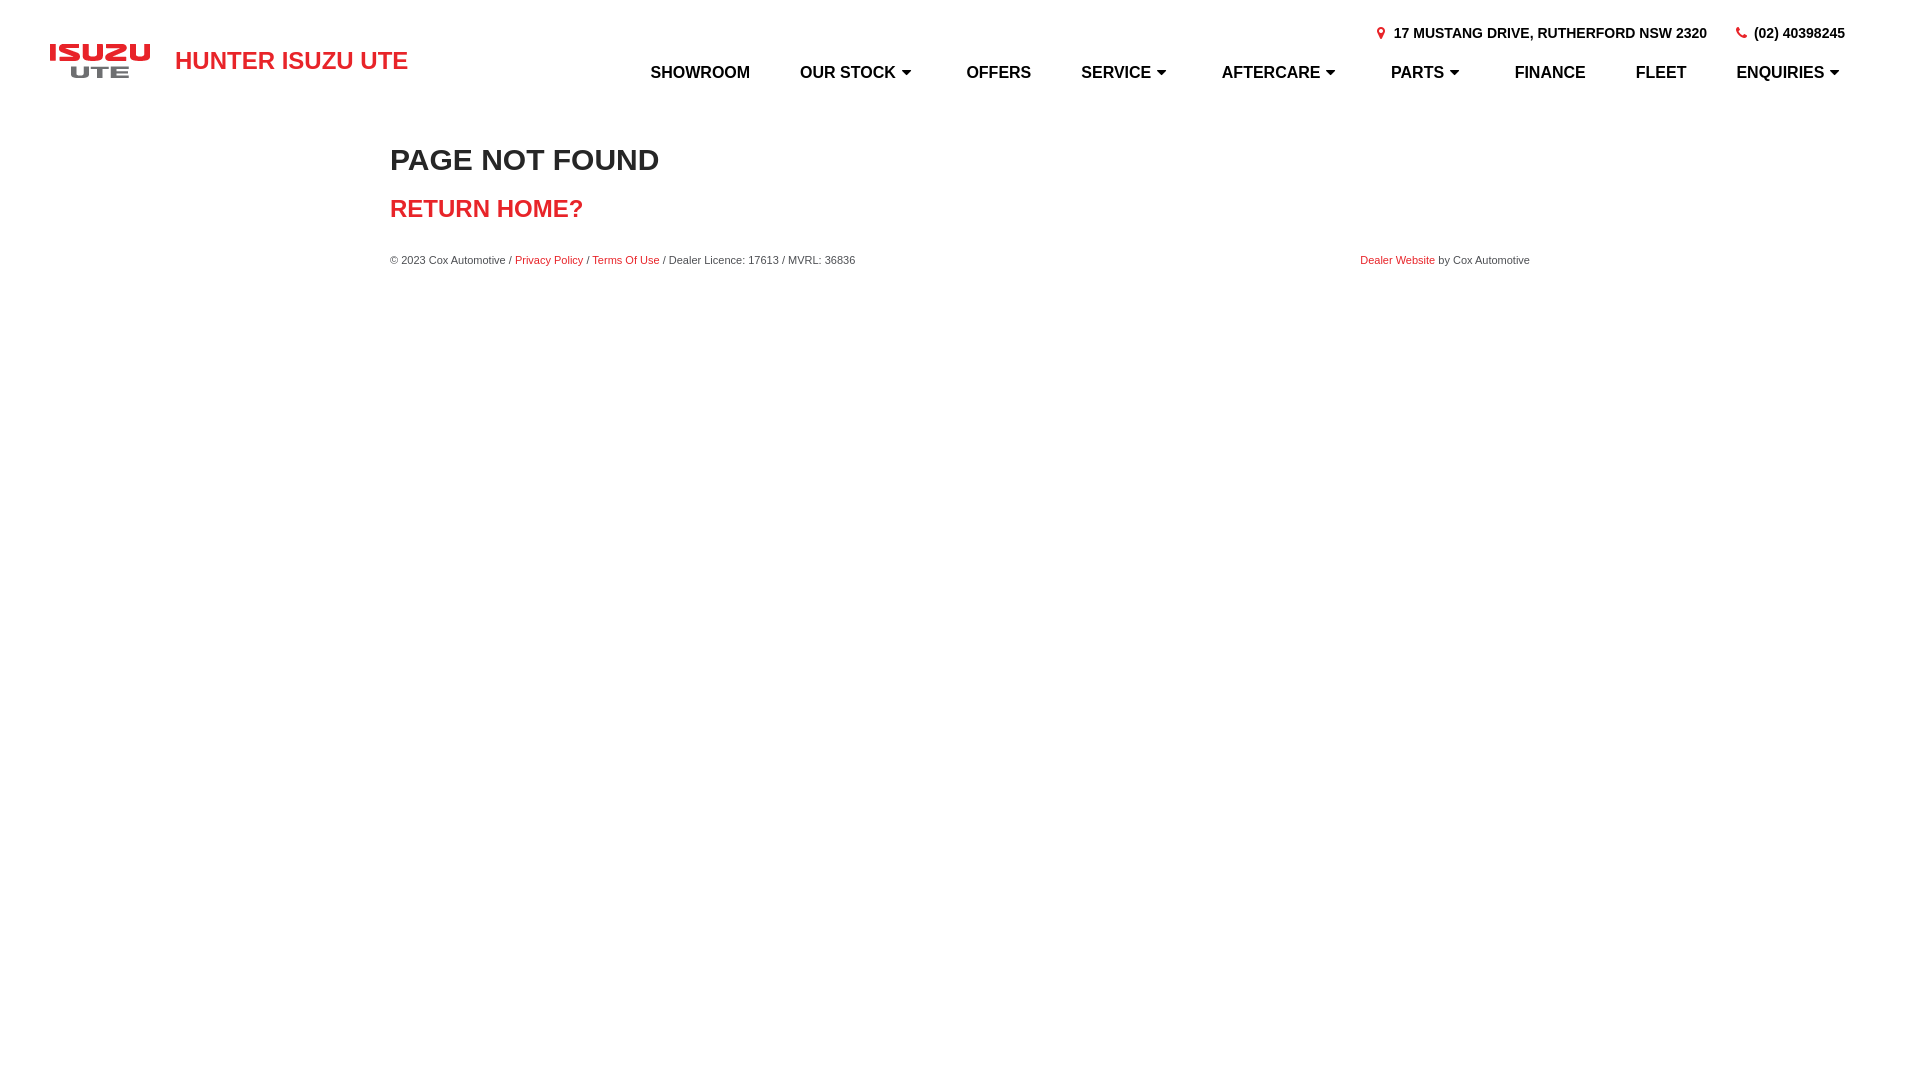 This screenshot has height=1080, width=1920. I want to click on SHOWROOM, so click(704, 73).